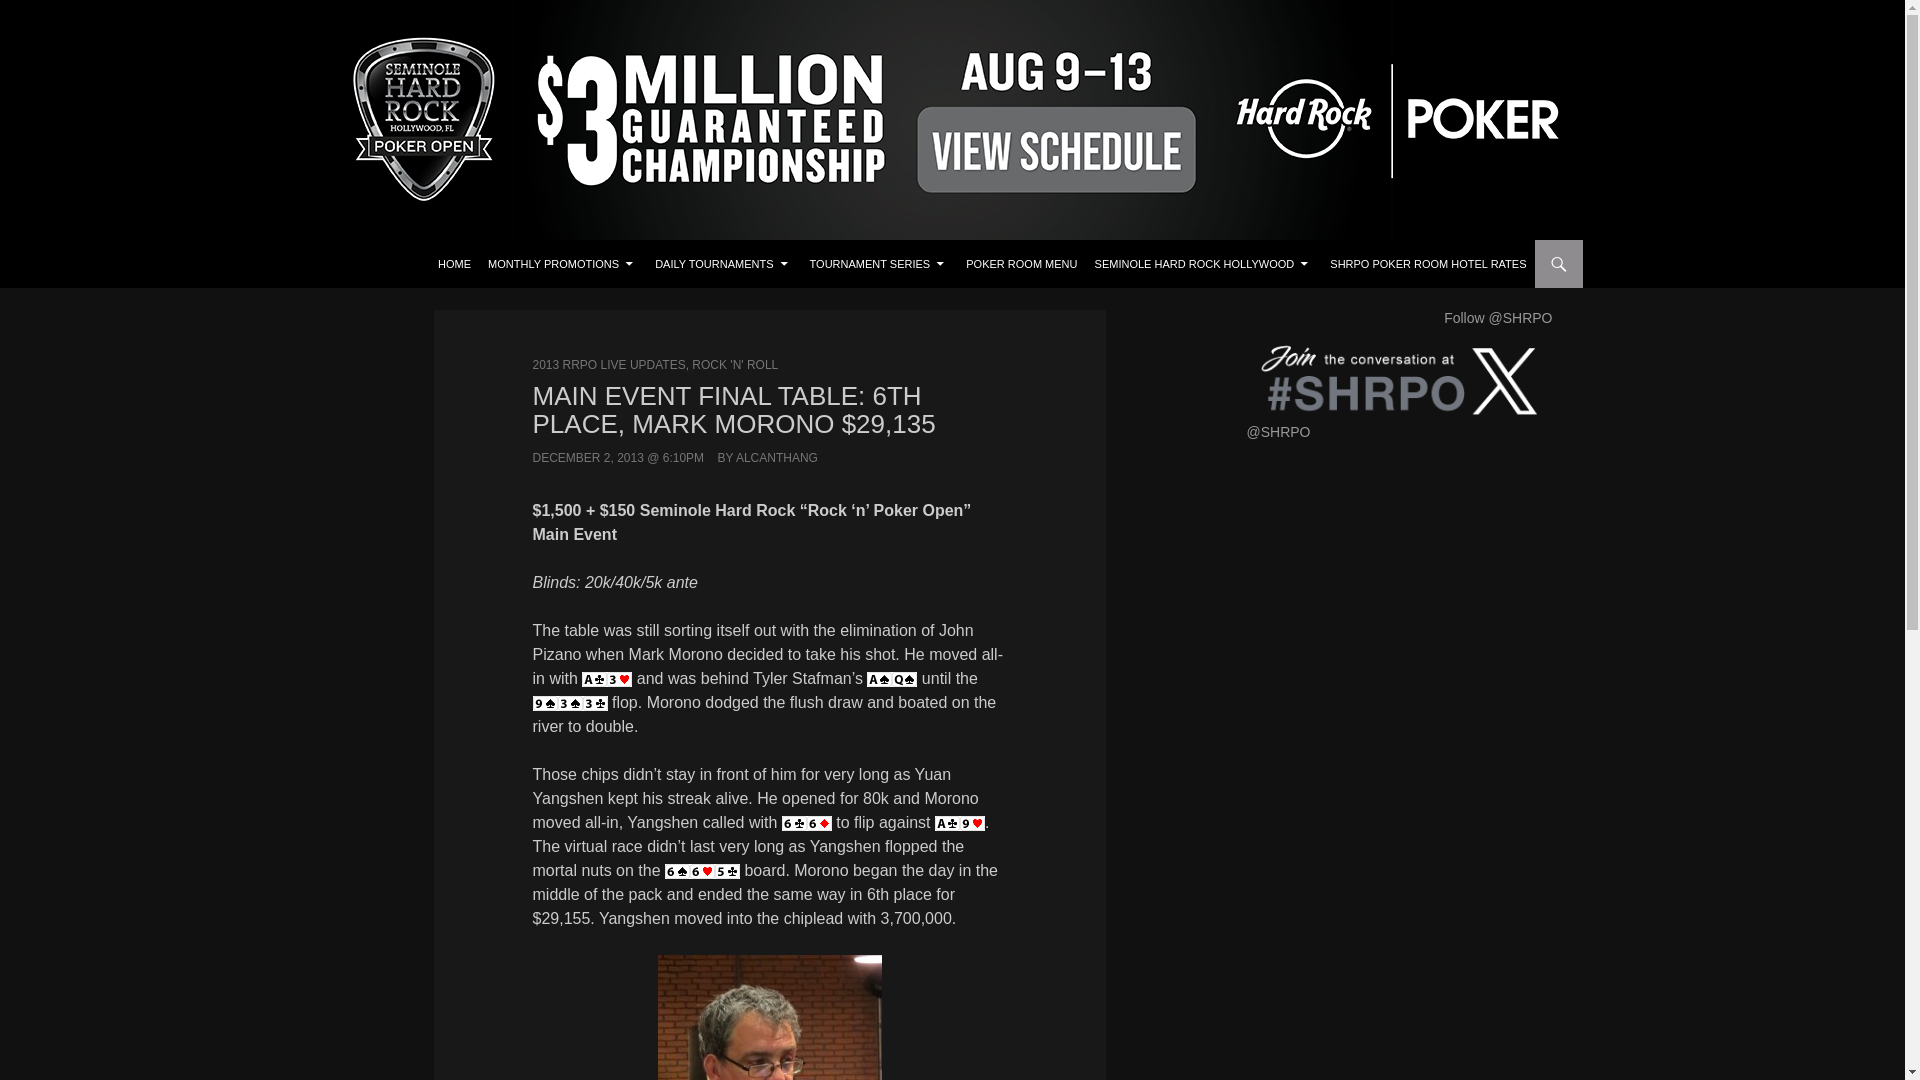  I want to click on DAILY TOURNAMENTS, so click(723, 264).